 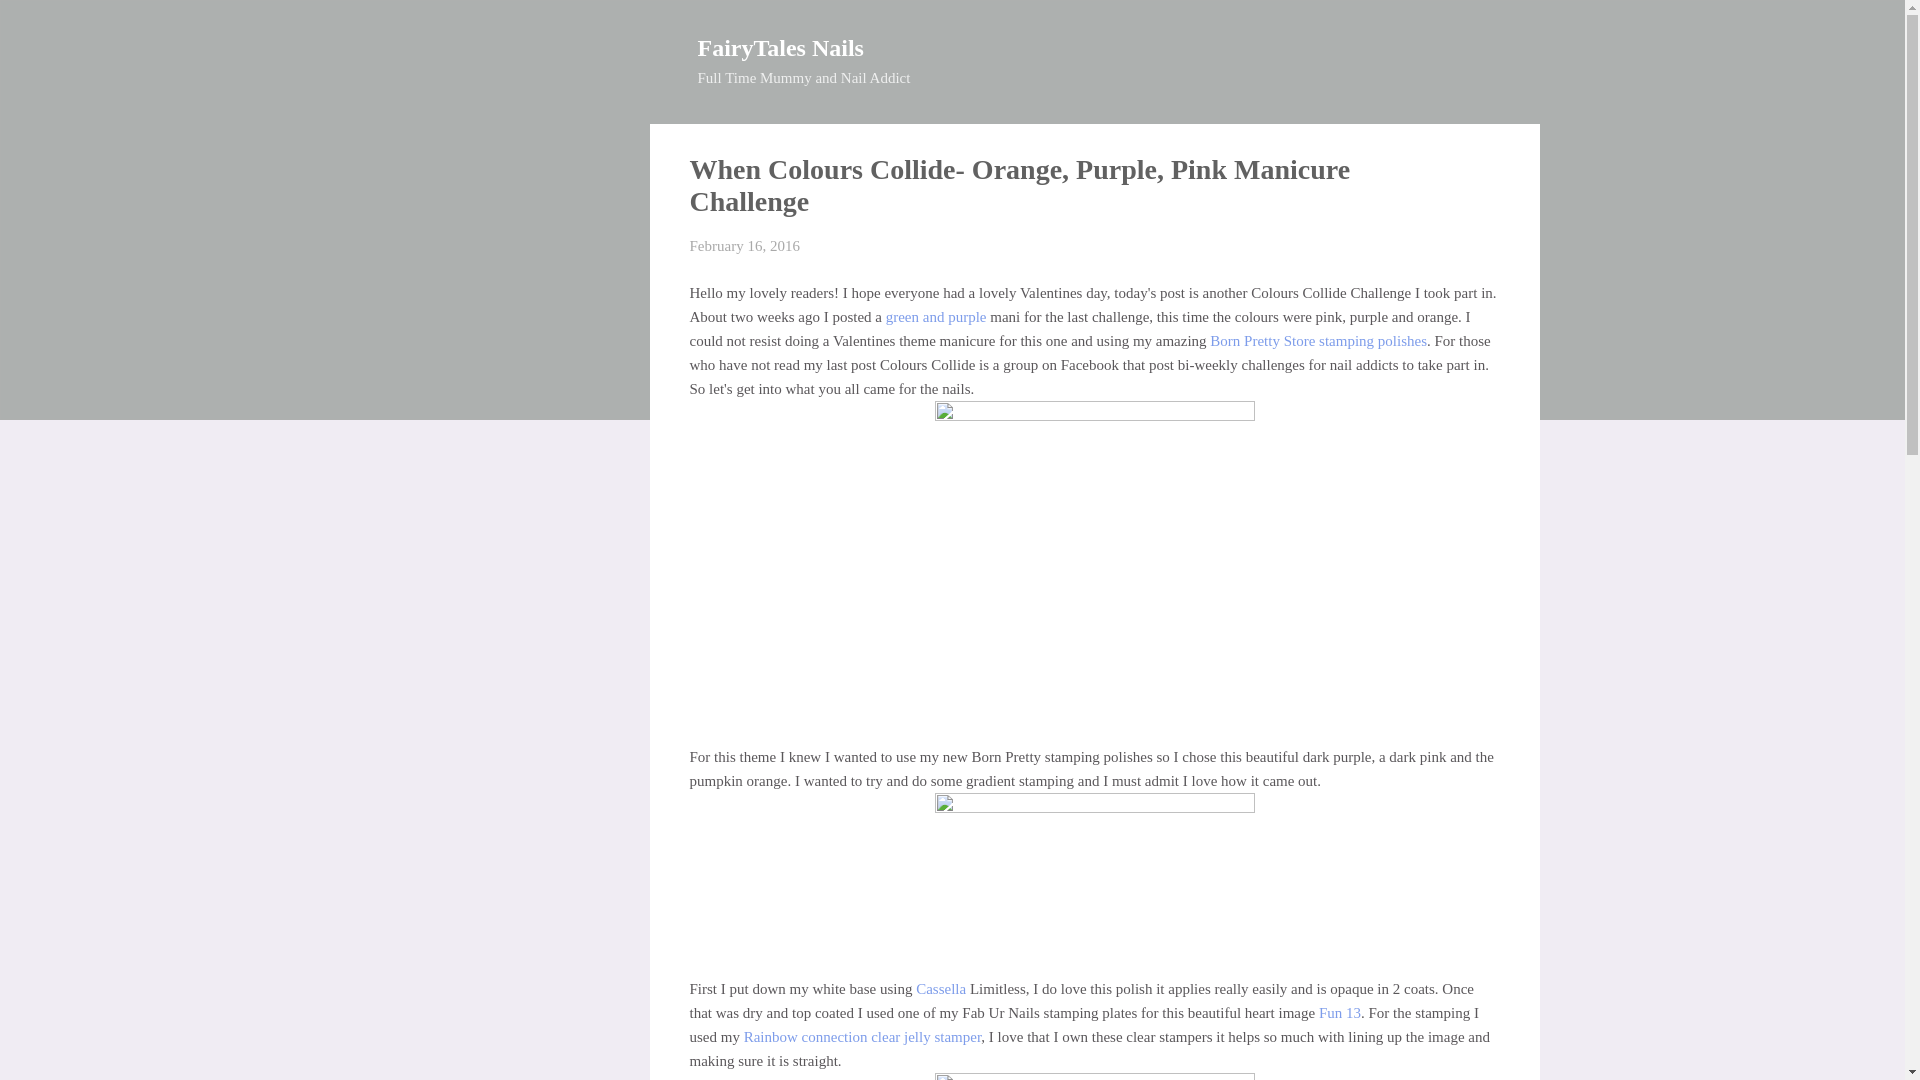 I want to click on  Fun 13, so click(x=1338, y=1012).